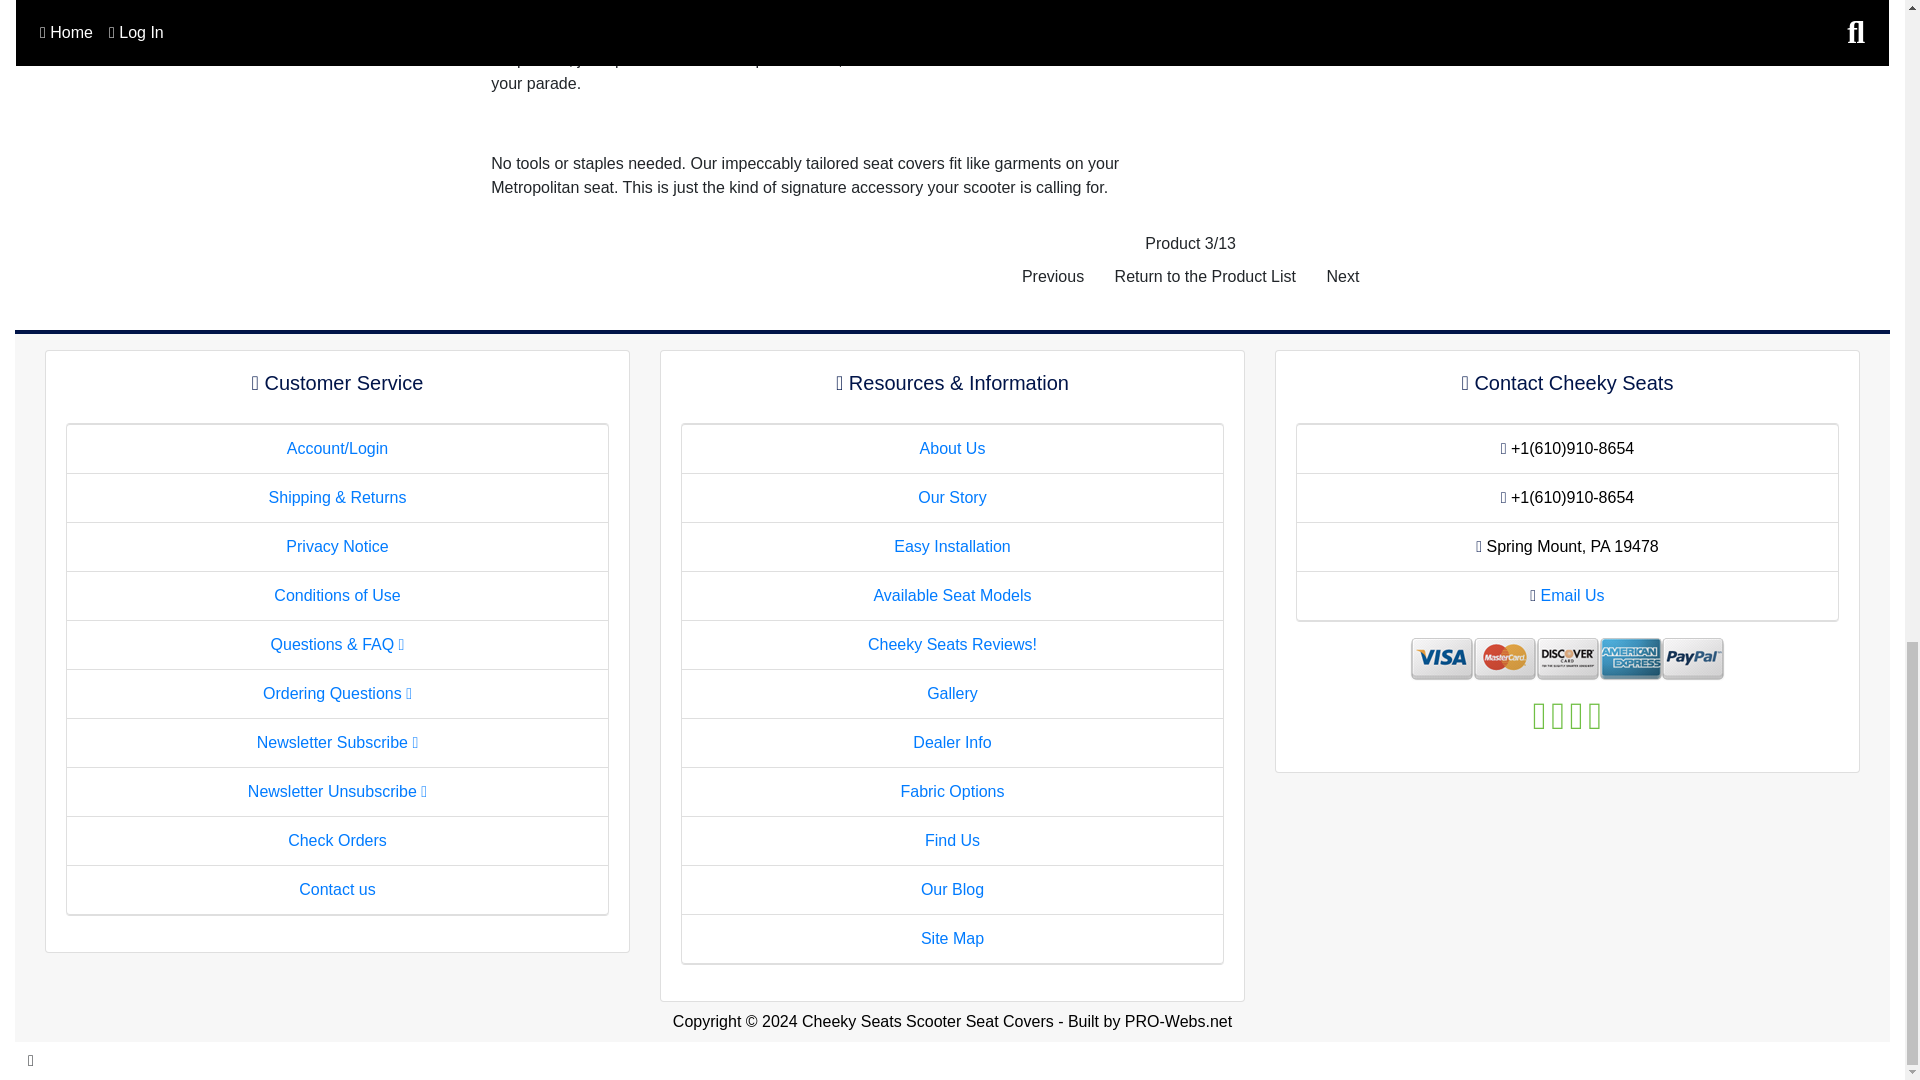 This screenshot has width=1920, height=1080. What do you see at coordinates (336, 546) in the screenshot?
I see `Privacy Notice` at bounding box center [336, 546].